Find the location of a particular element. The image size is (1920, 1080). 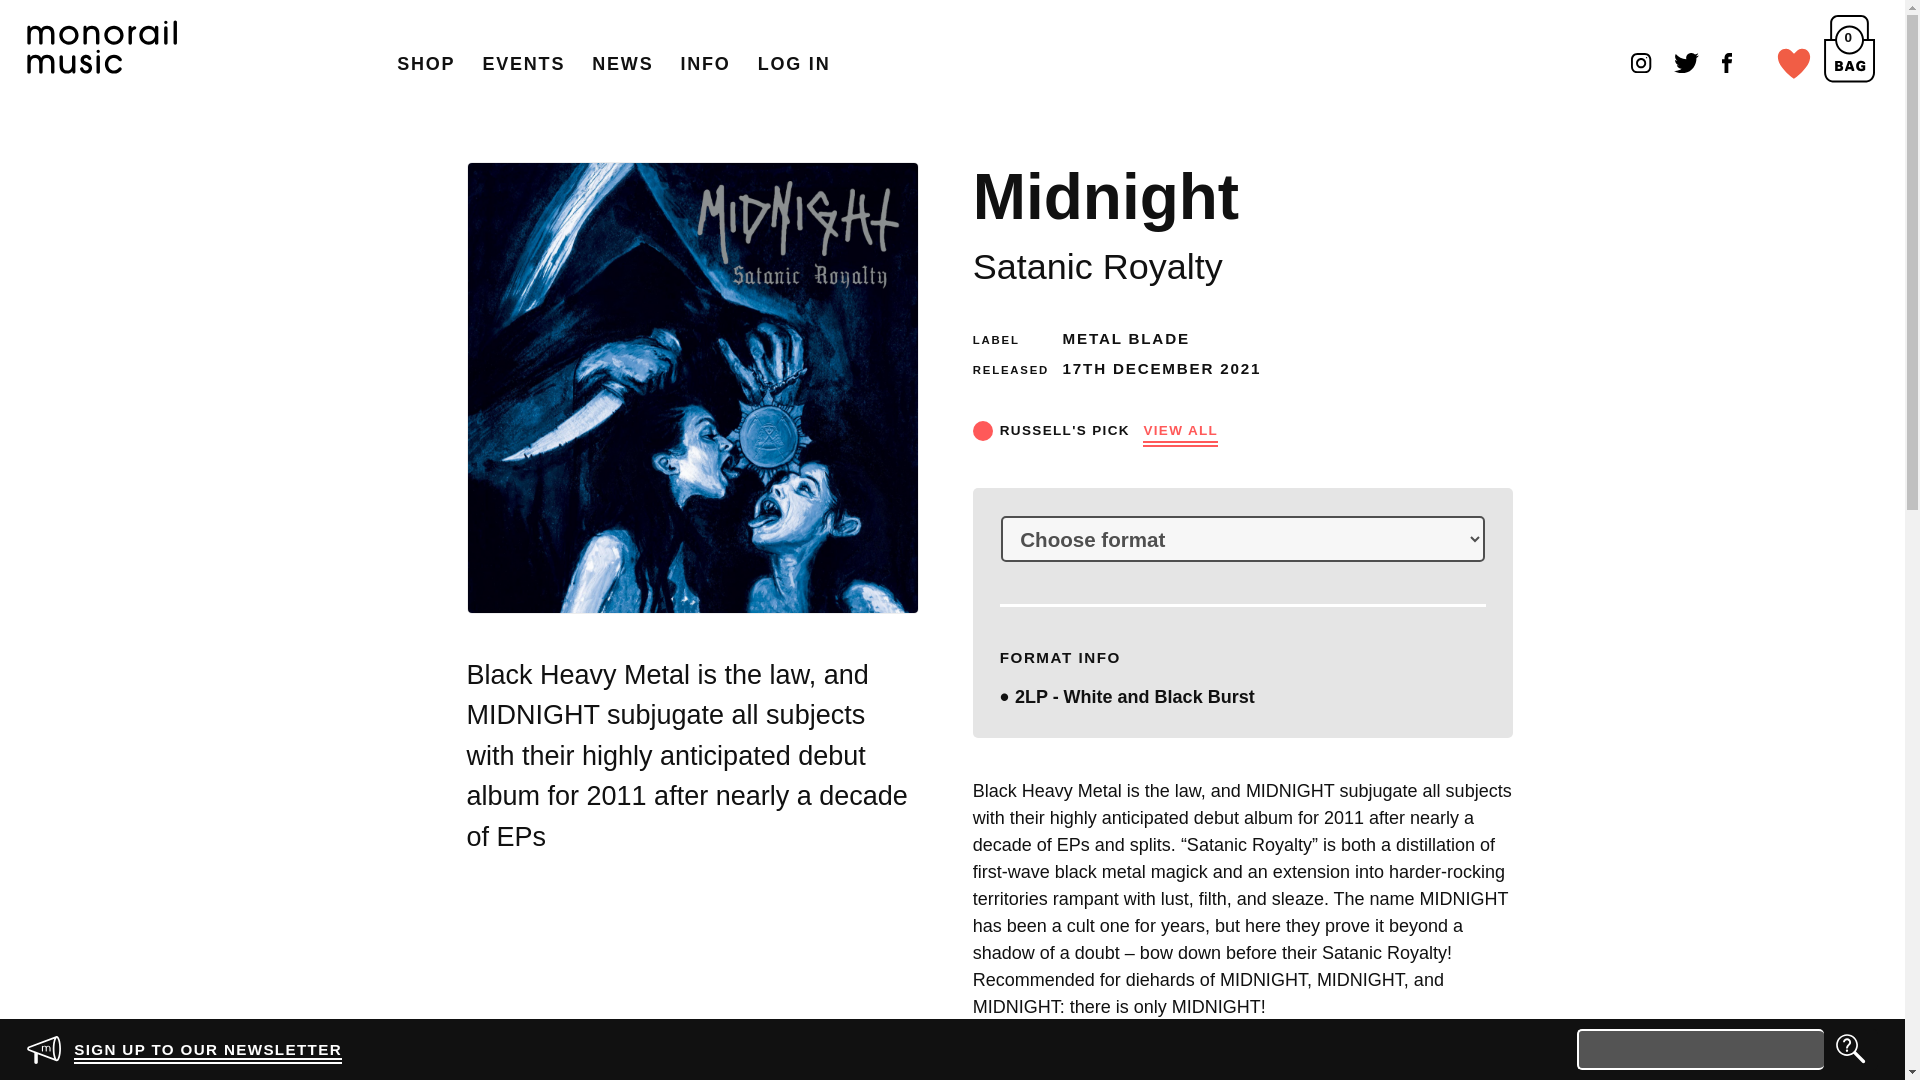

Monorail on Twitter is located at coordinates (1687, 62).